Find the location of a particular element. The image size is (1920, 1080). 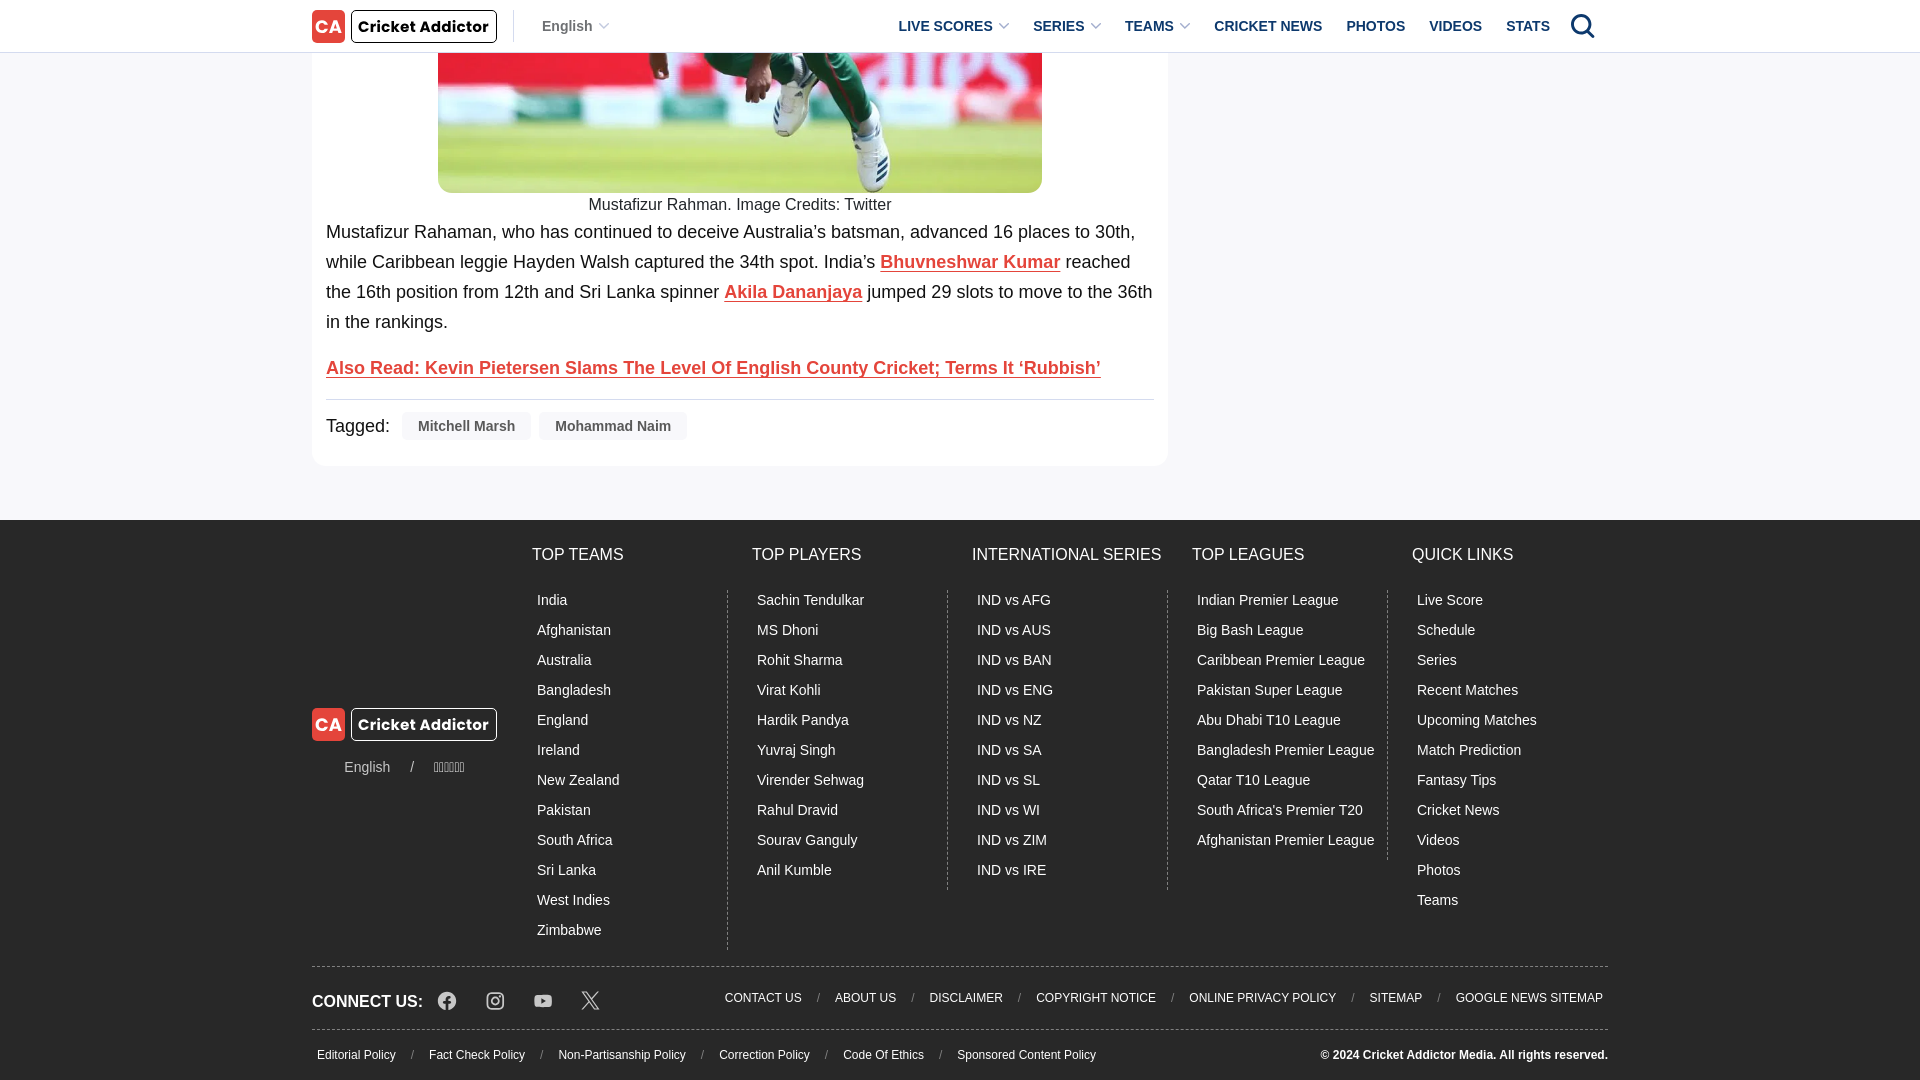

Bhuvneshwar Kumar is located at coordinates (969, 262).